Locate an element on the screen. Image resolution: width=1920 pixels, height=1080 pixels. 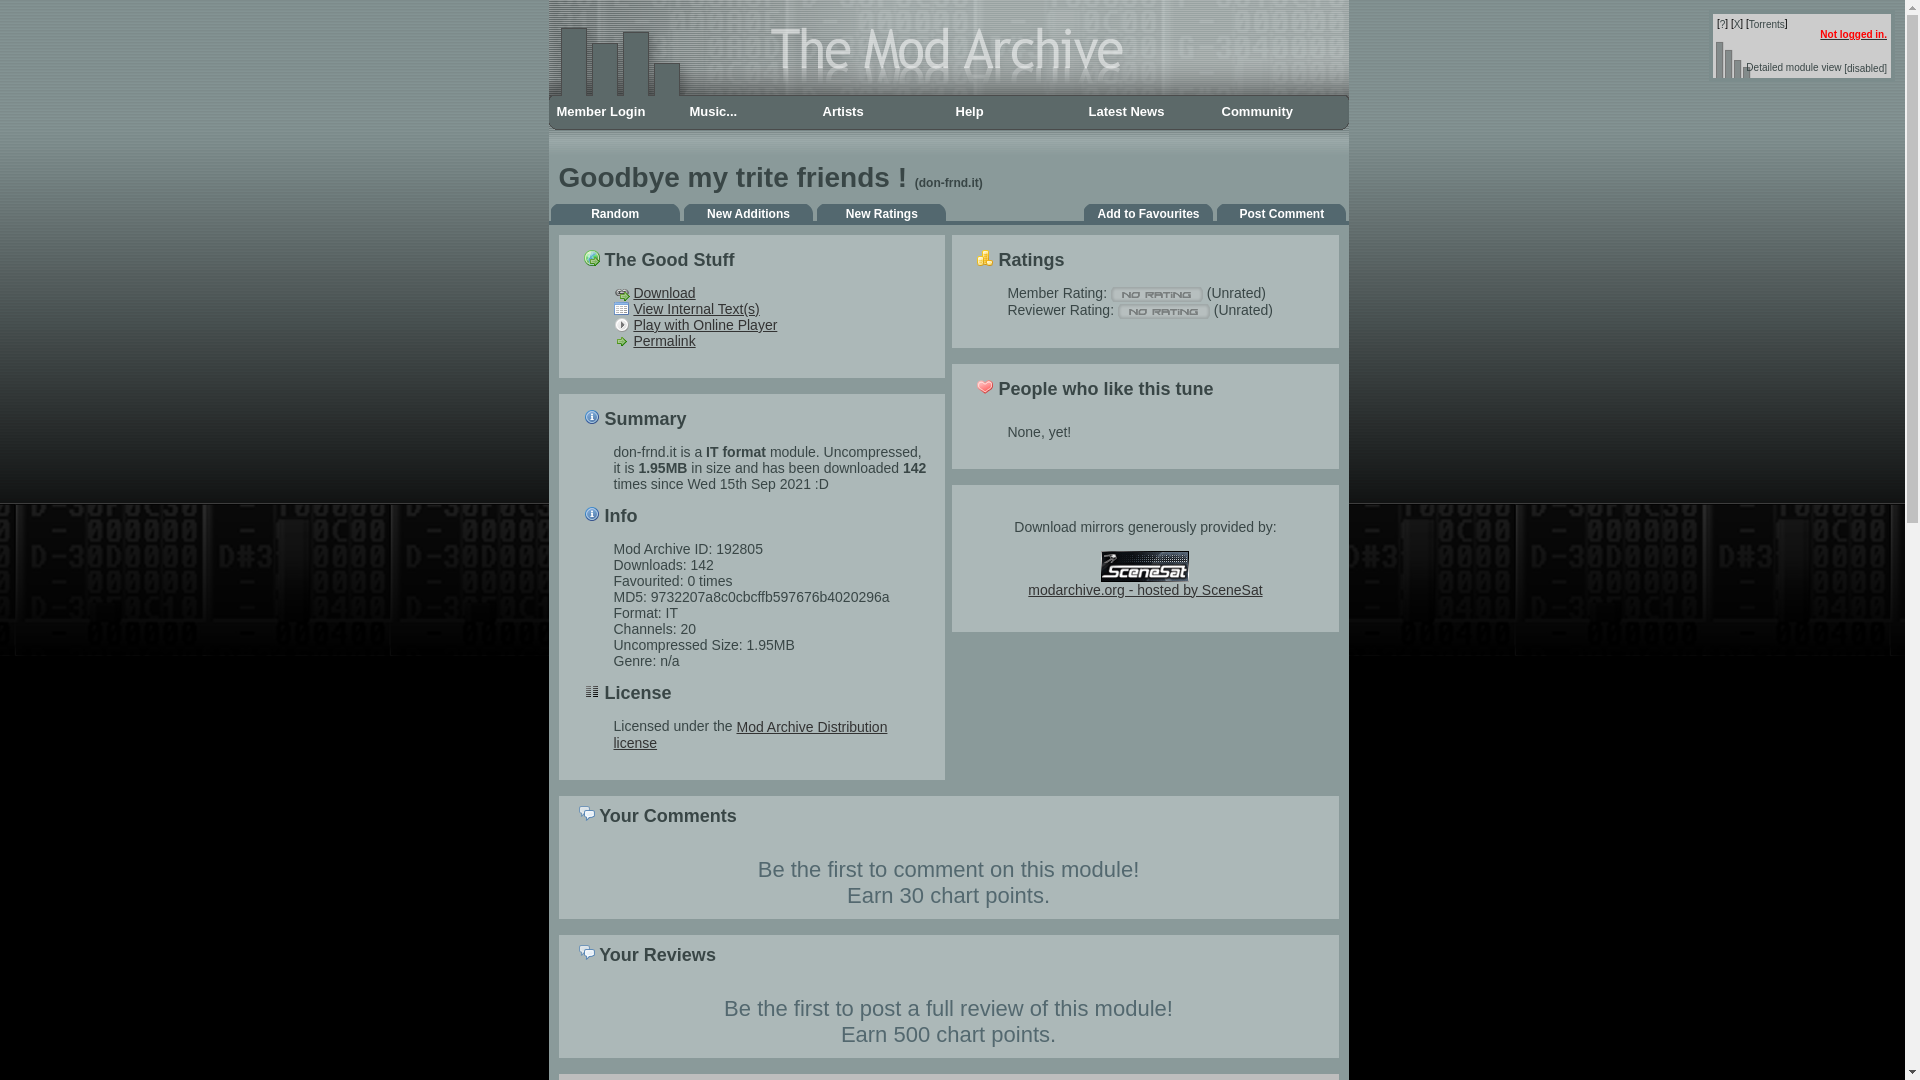
Torrents is located at coordinates (1767, 24).